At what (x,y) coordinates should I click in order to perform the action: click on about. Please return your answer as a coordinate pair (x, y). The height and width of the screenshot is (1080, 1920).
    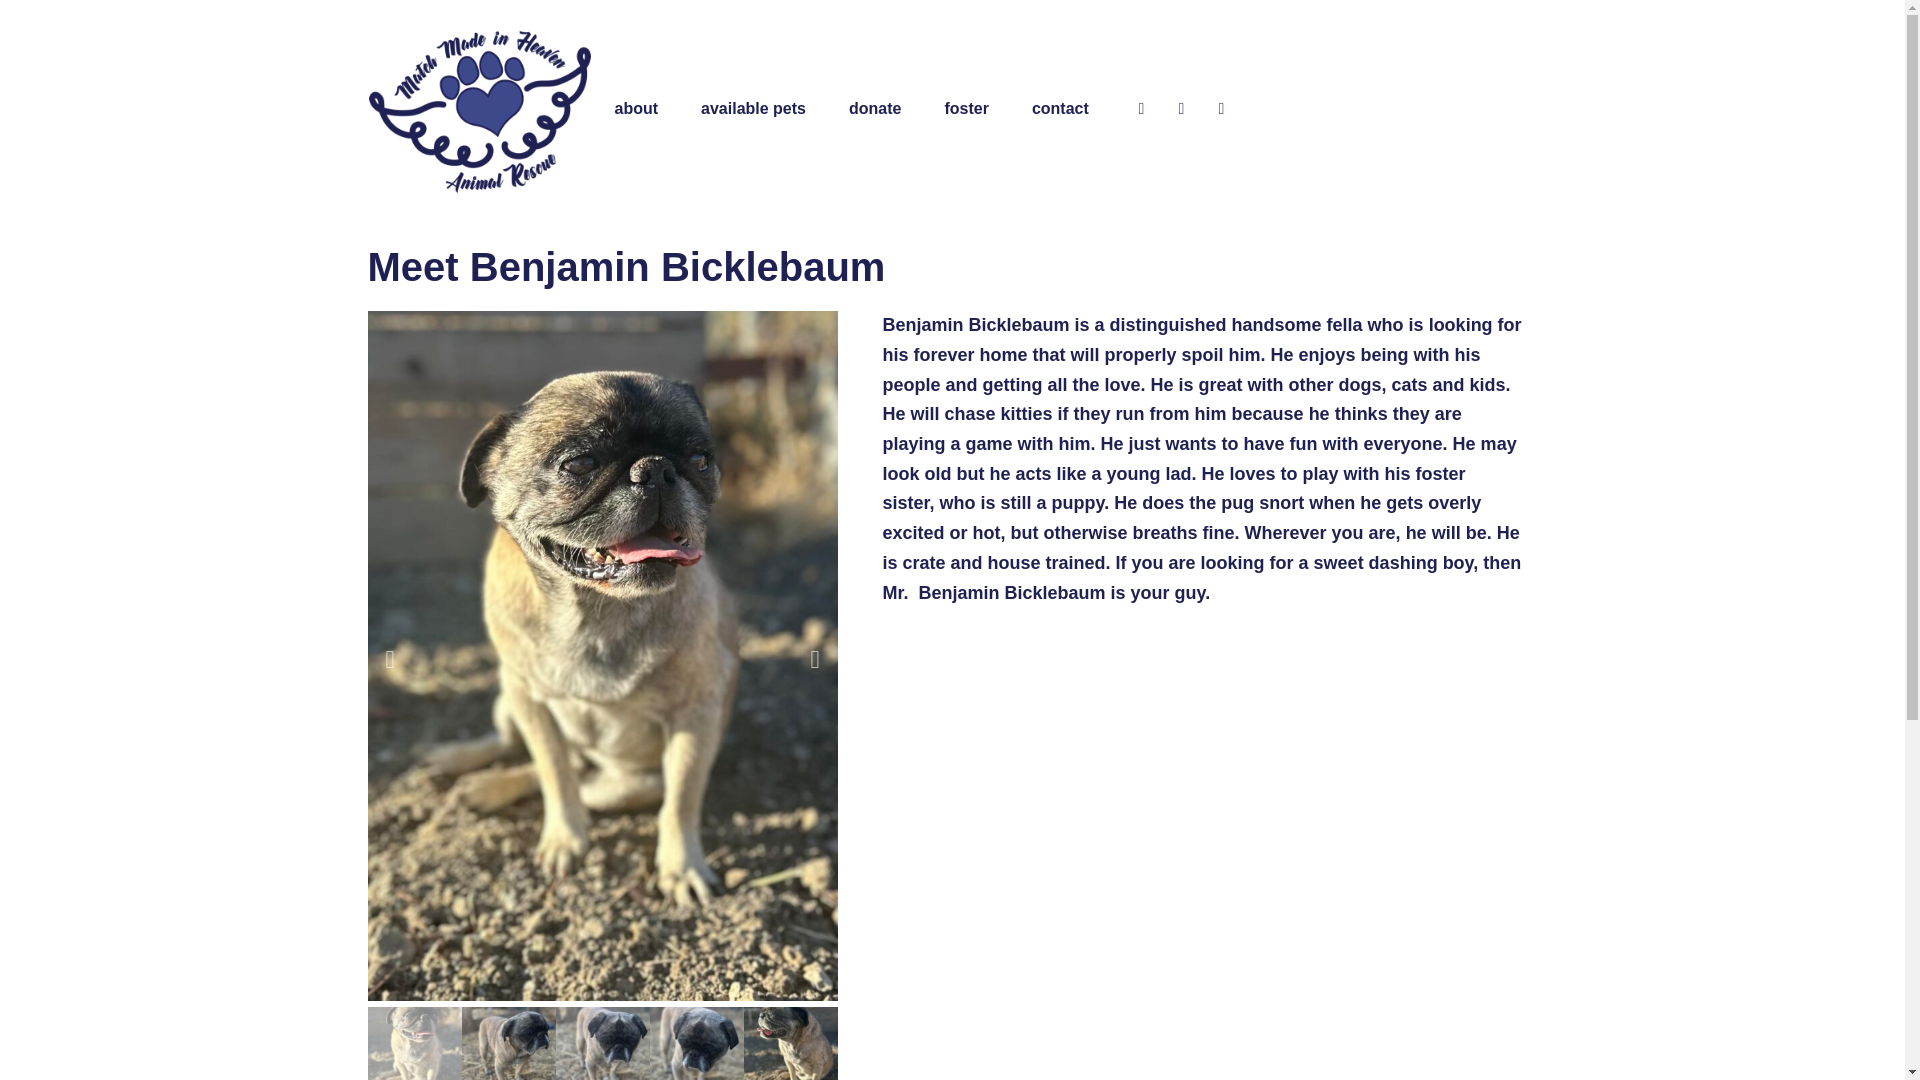
    Looking at the image, I should click on (636, 108).